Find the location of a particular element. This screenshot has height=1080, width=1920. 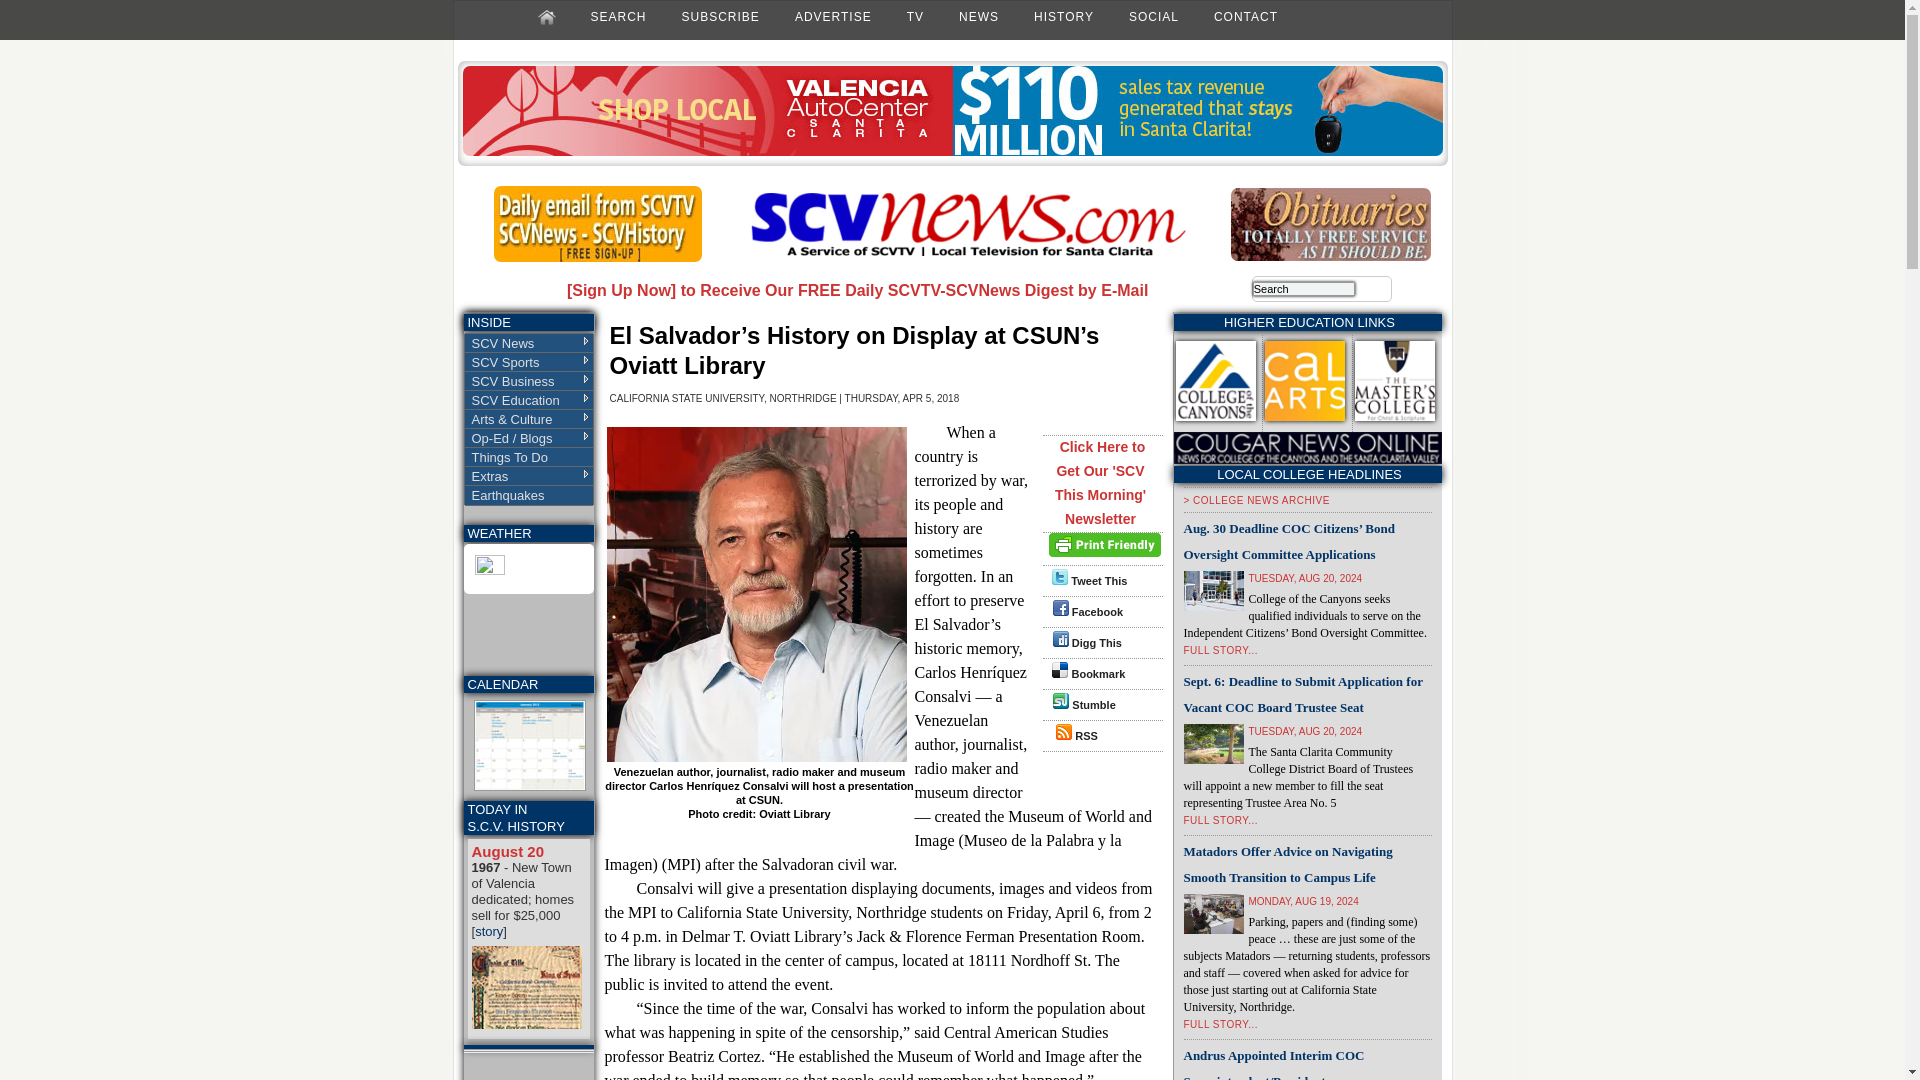

ADVERTISE is located at coordinates (833, 16).